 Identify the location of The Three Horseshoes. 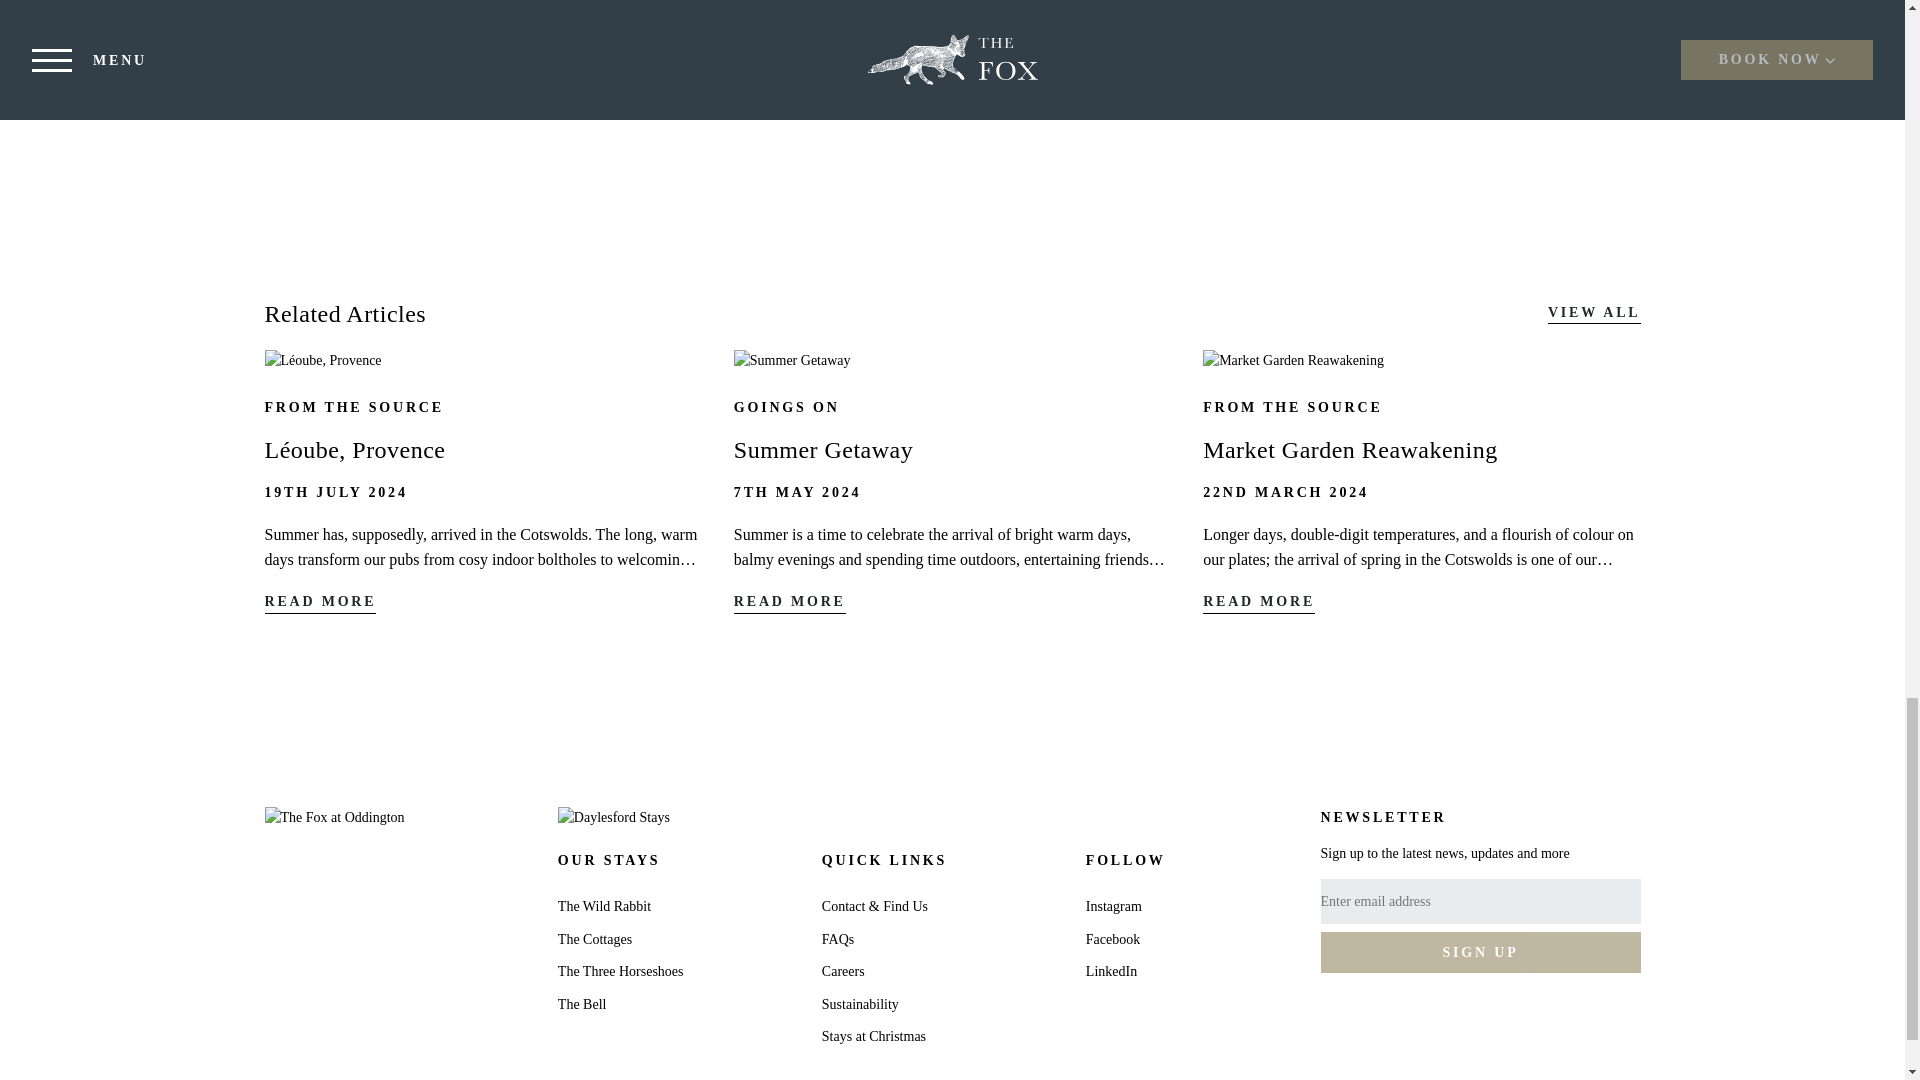
(620, 971).